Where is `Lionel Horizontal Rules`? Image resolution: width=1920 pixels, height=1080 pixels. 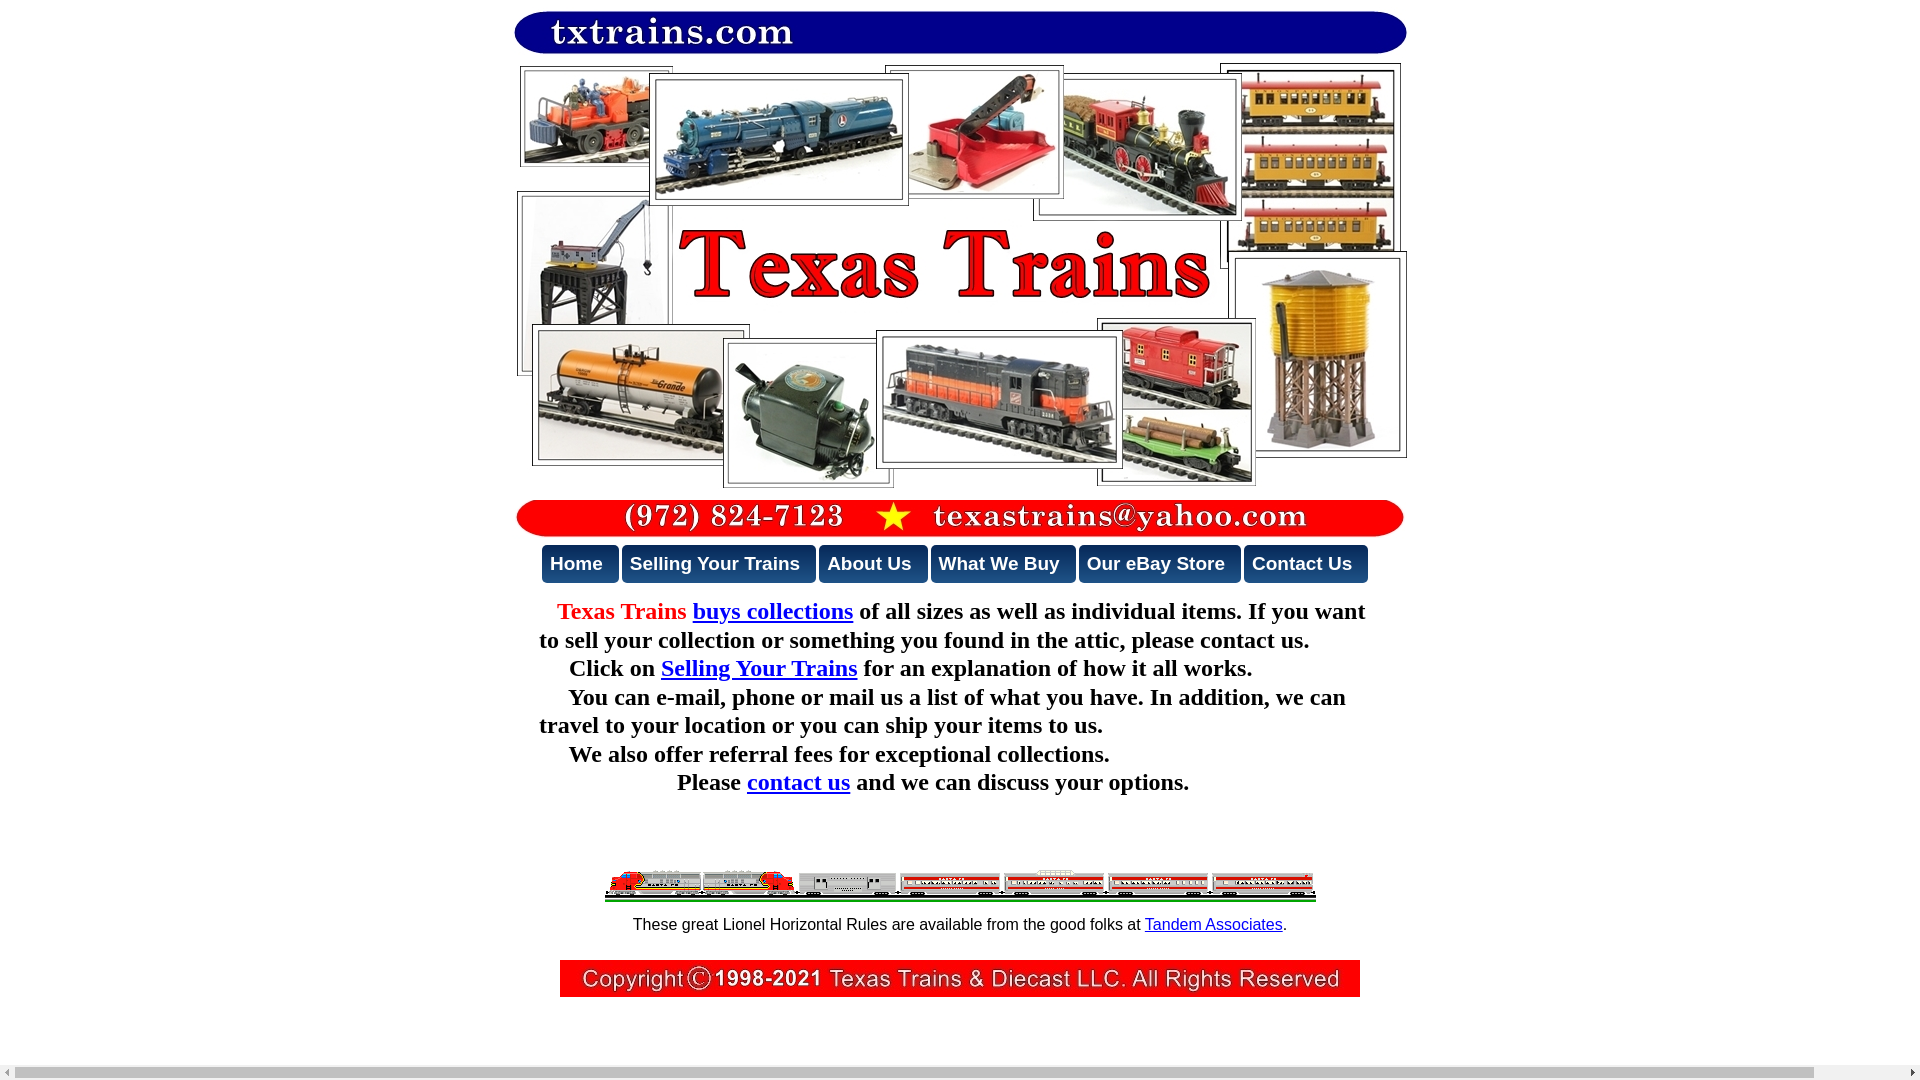 Lionel Horizontal Rules is located at coordinates (1213, 924).